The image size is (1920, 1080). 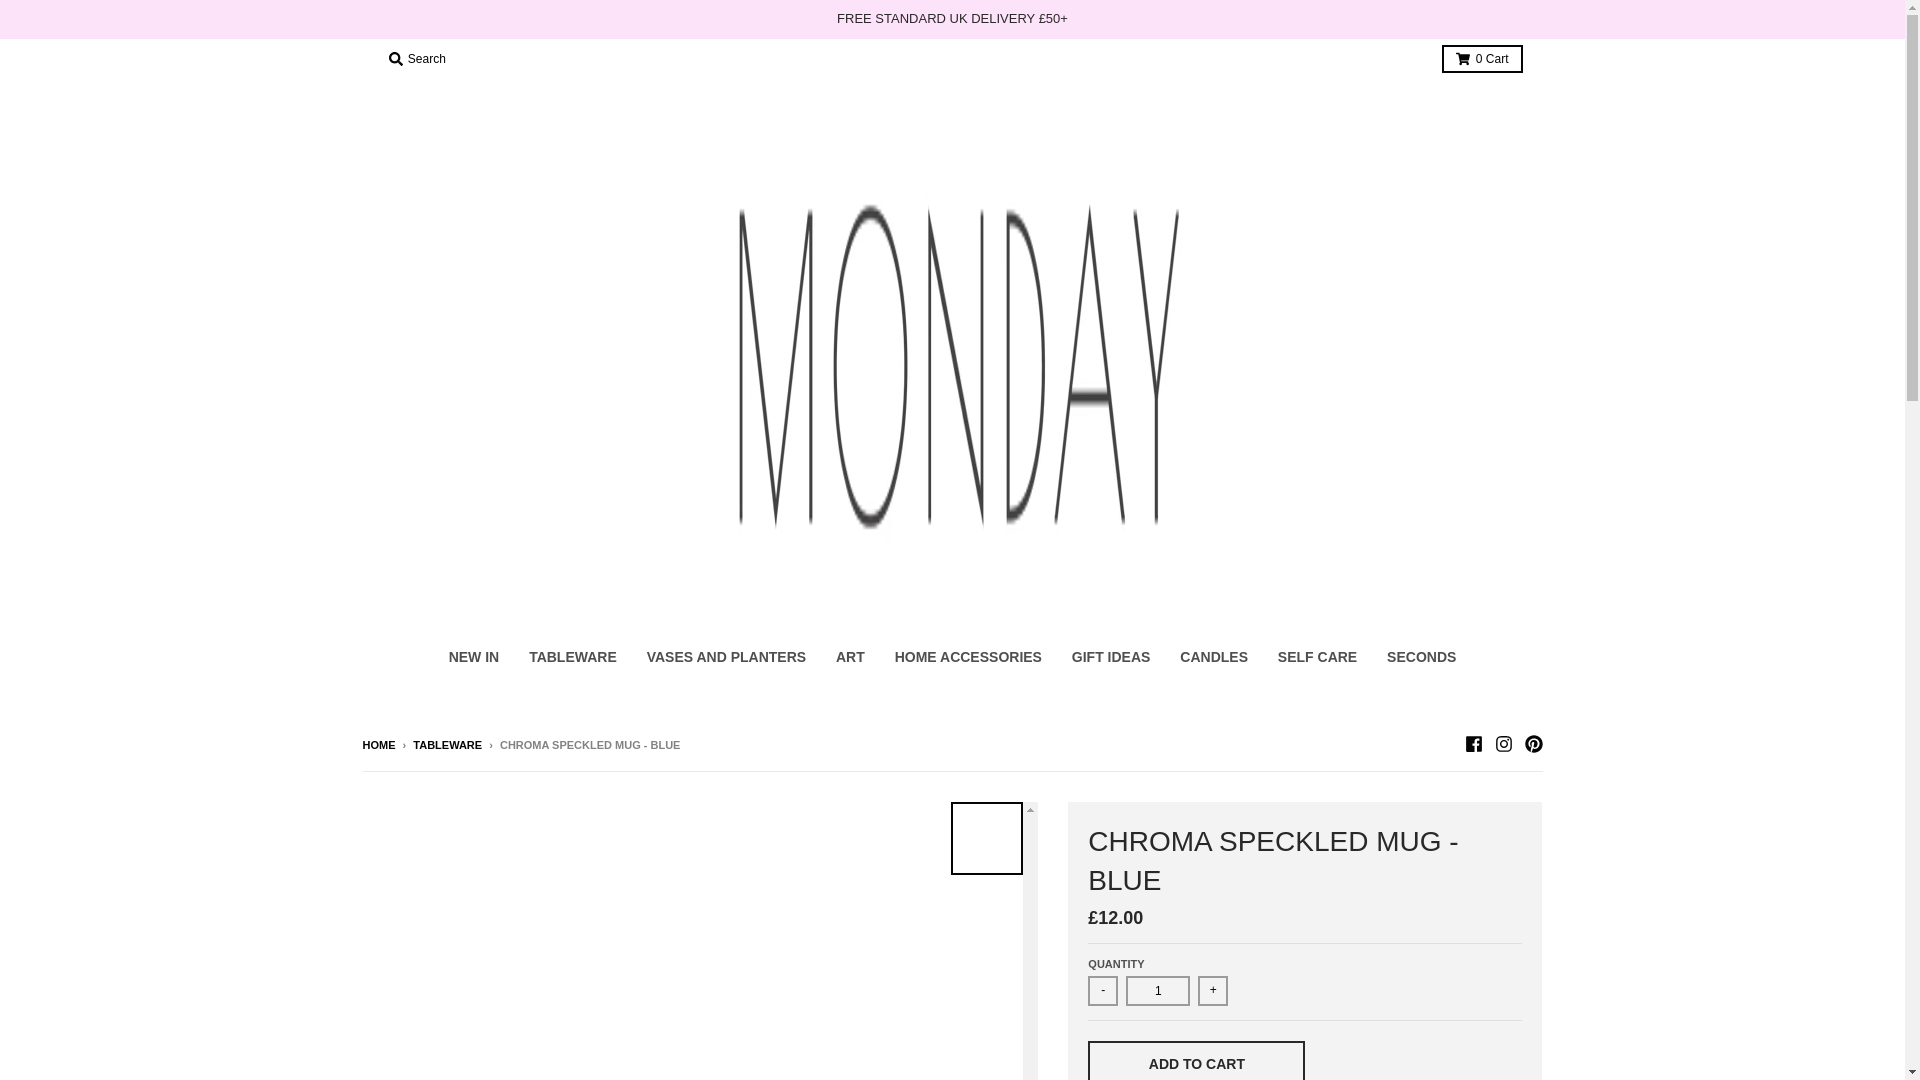 What do you see at coordinates (446, 744) in the screenshot?
I see `TABLEWARE` at bounding box center [446, 744].